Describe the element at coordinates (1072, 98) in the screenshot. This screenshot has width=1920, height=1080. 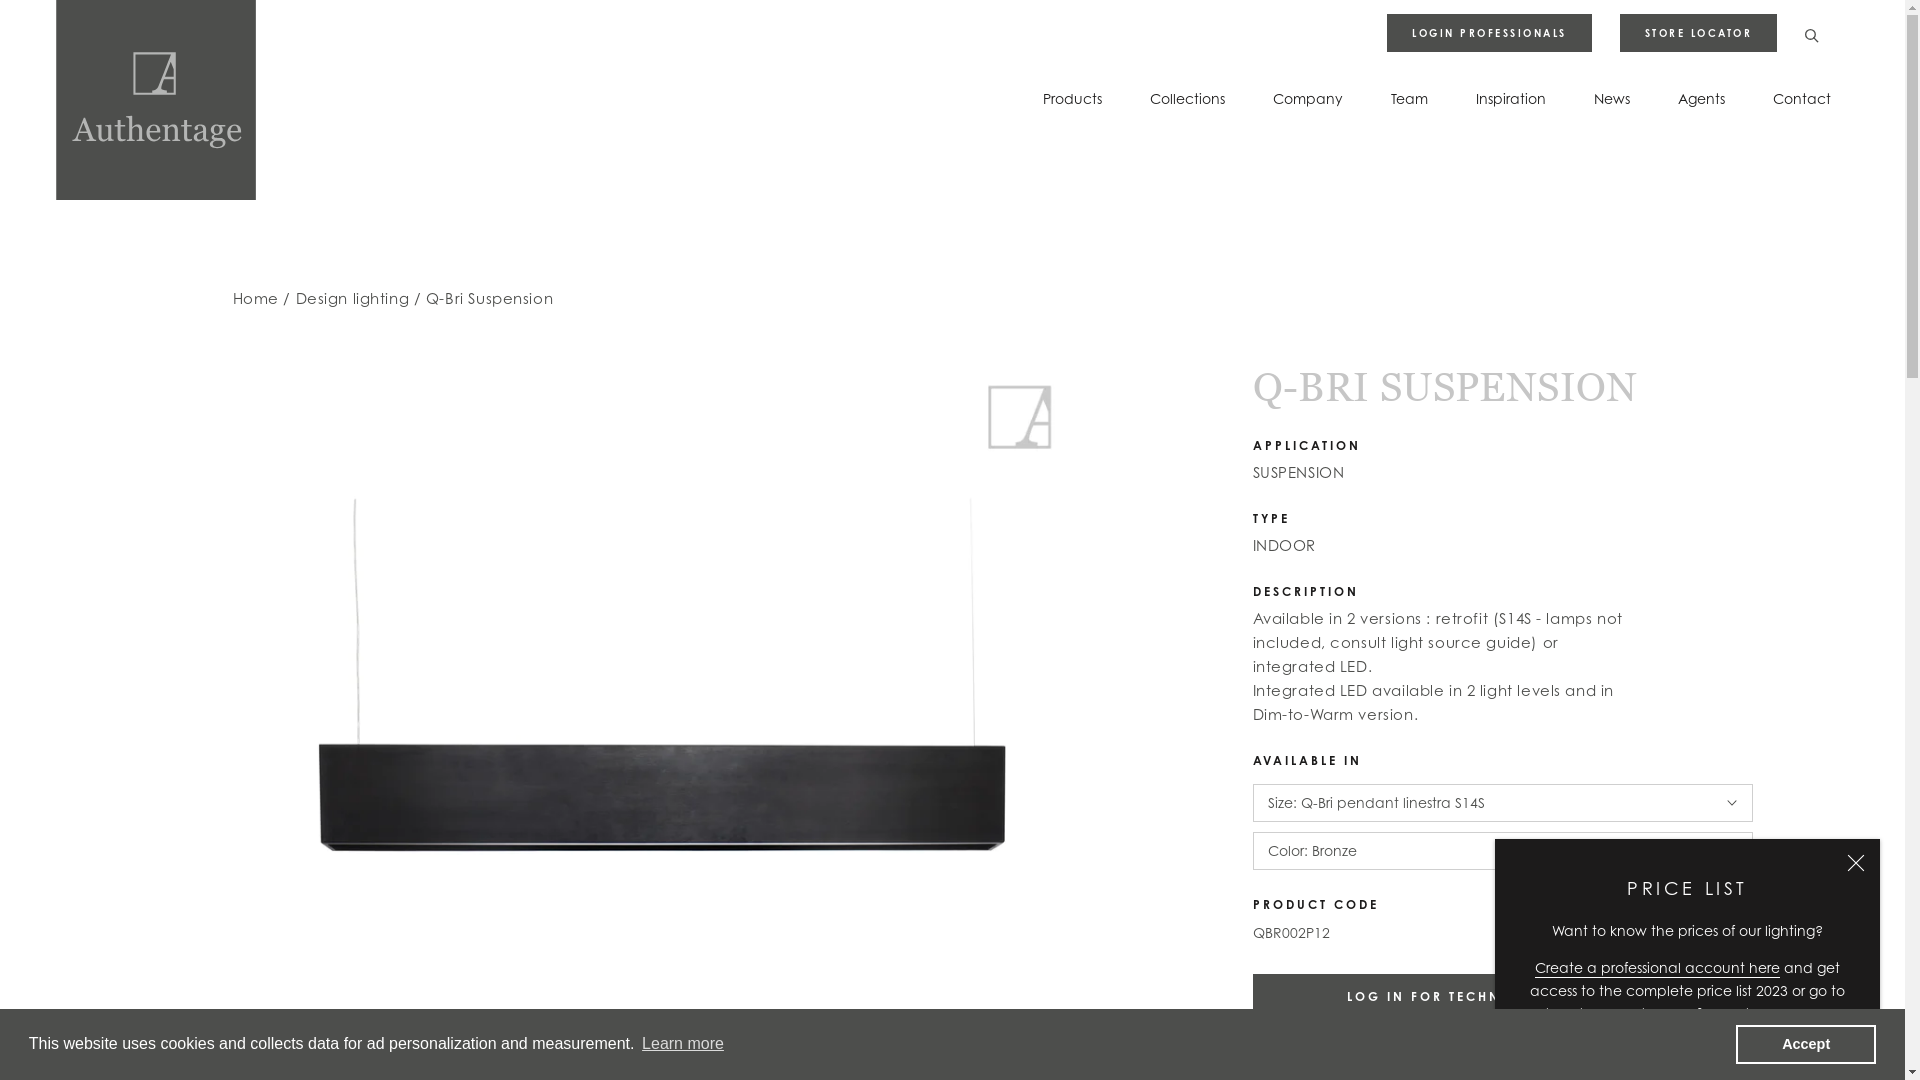
I see `Products
Products` at that location.